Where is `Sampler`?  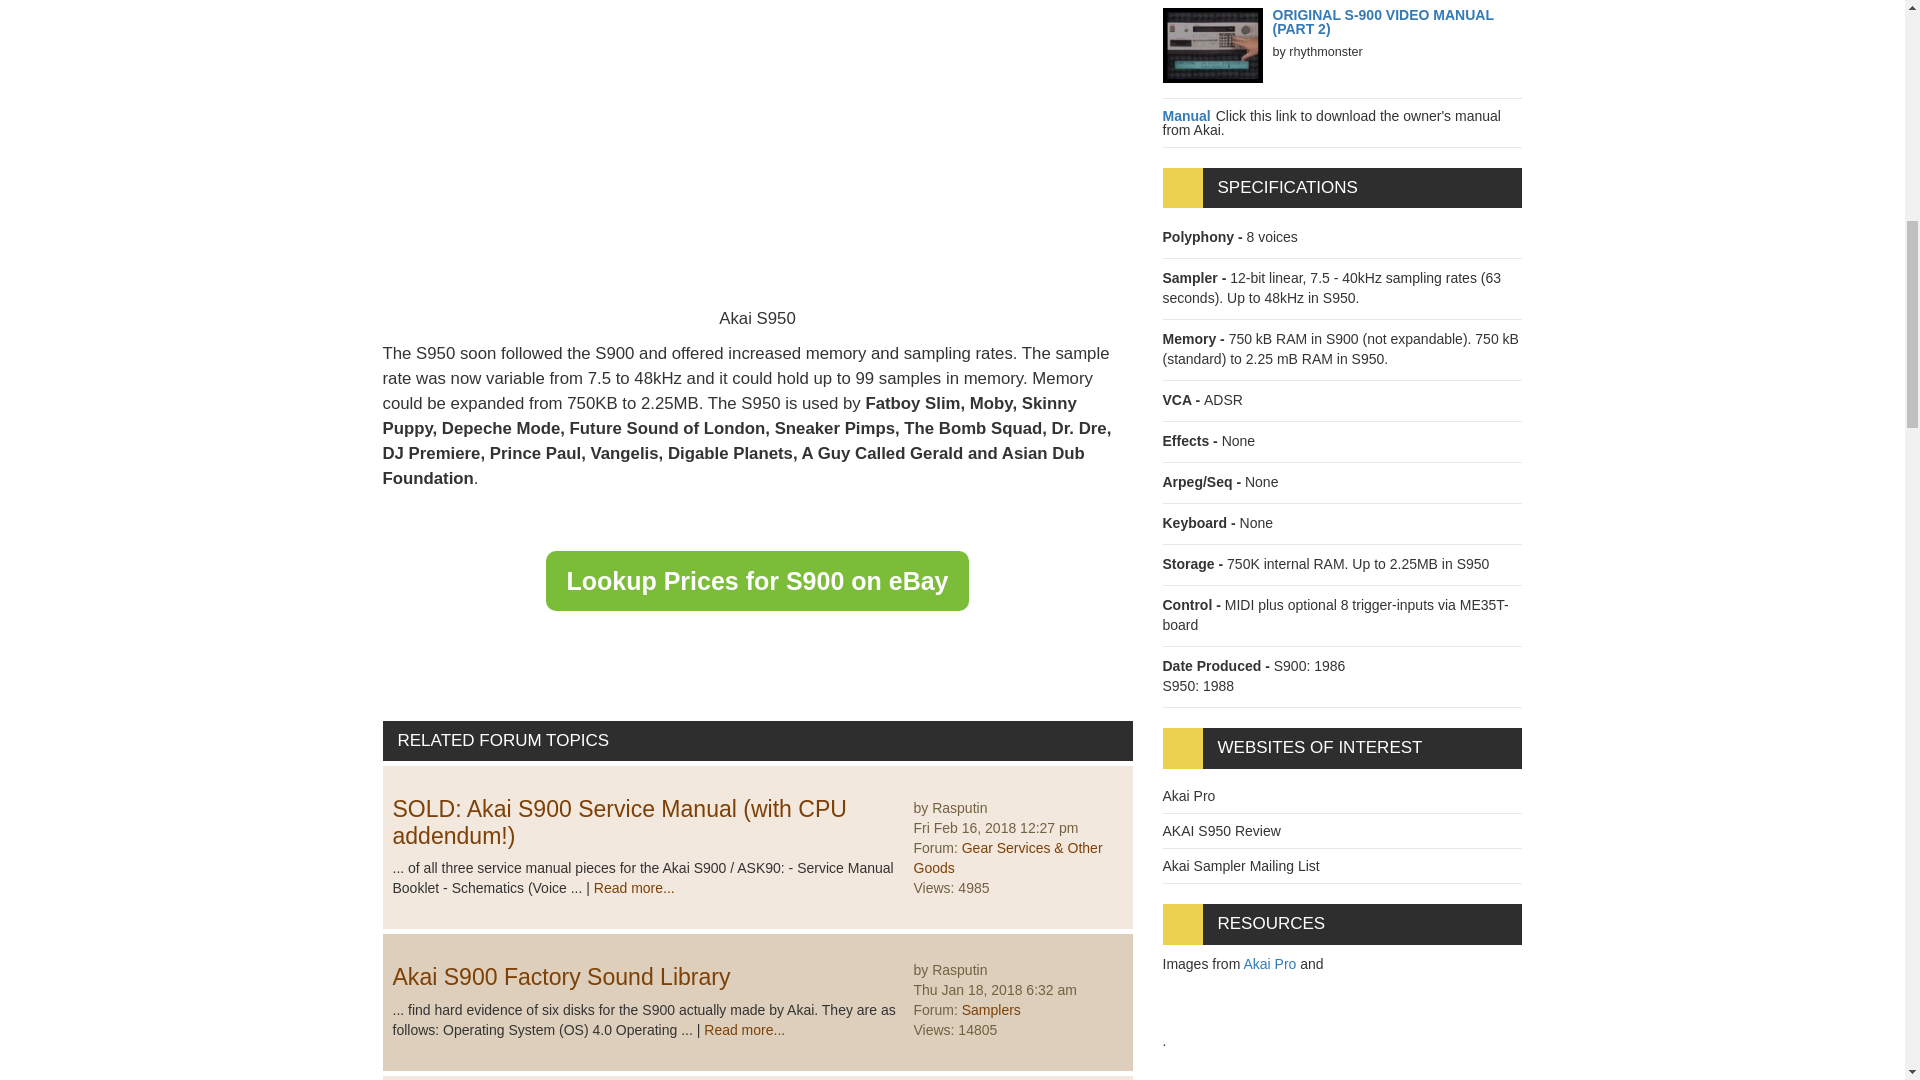
Sampler is located at coordinates (1196, 278).